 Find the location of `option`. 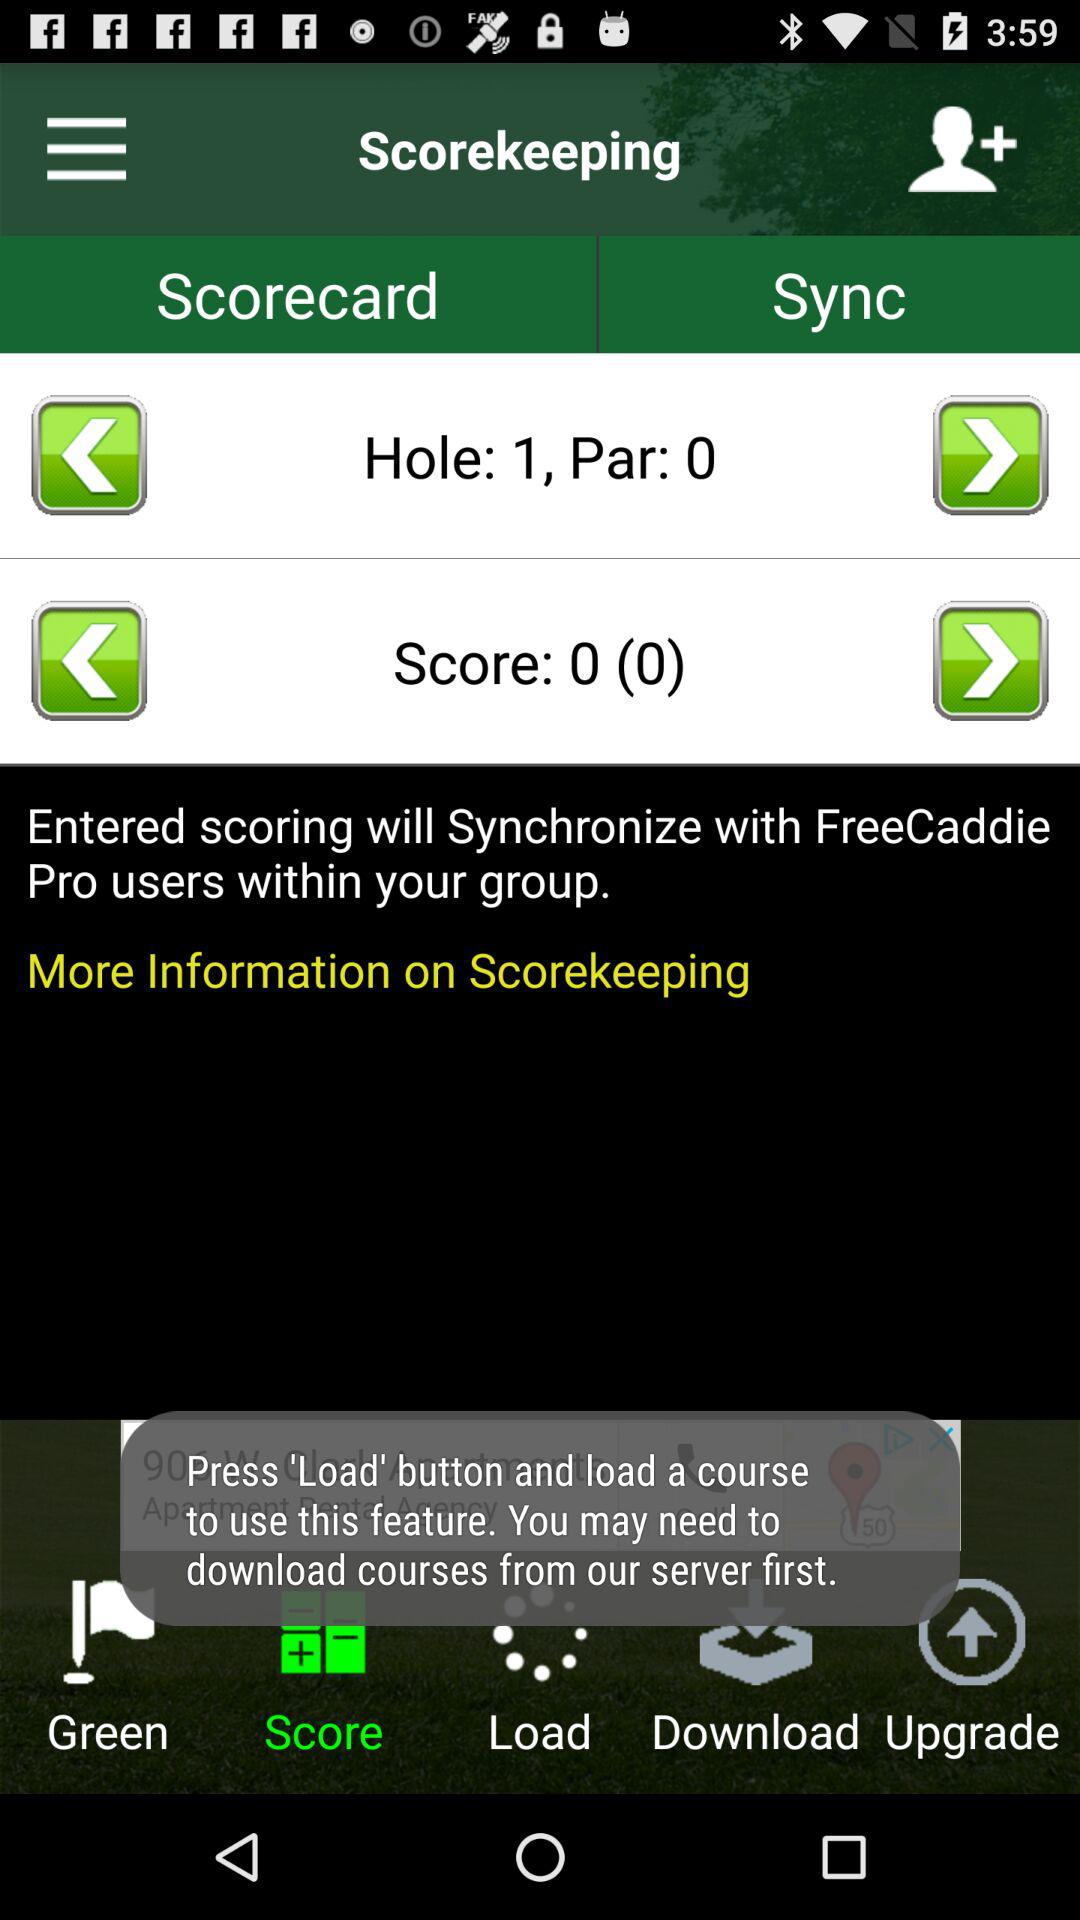

option is located at coordinates (78, 149).